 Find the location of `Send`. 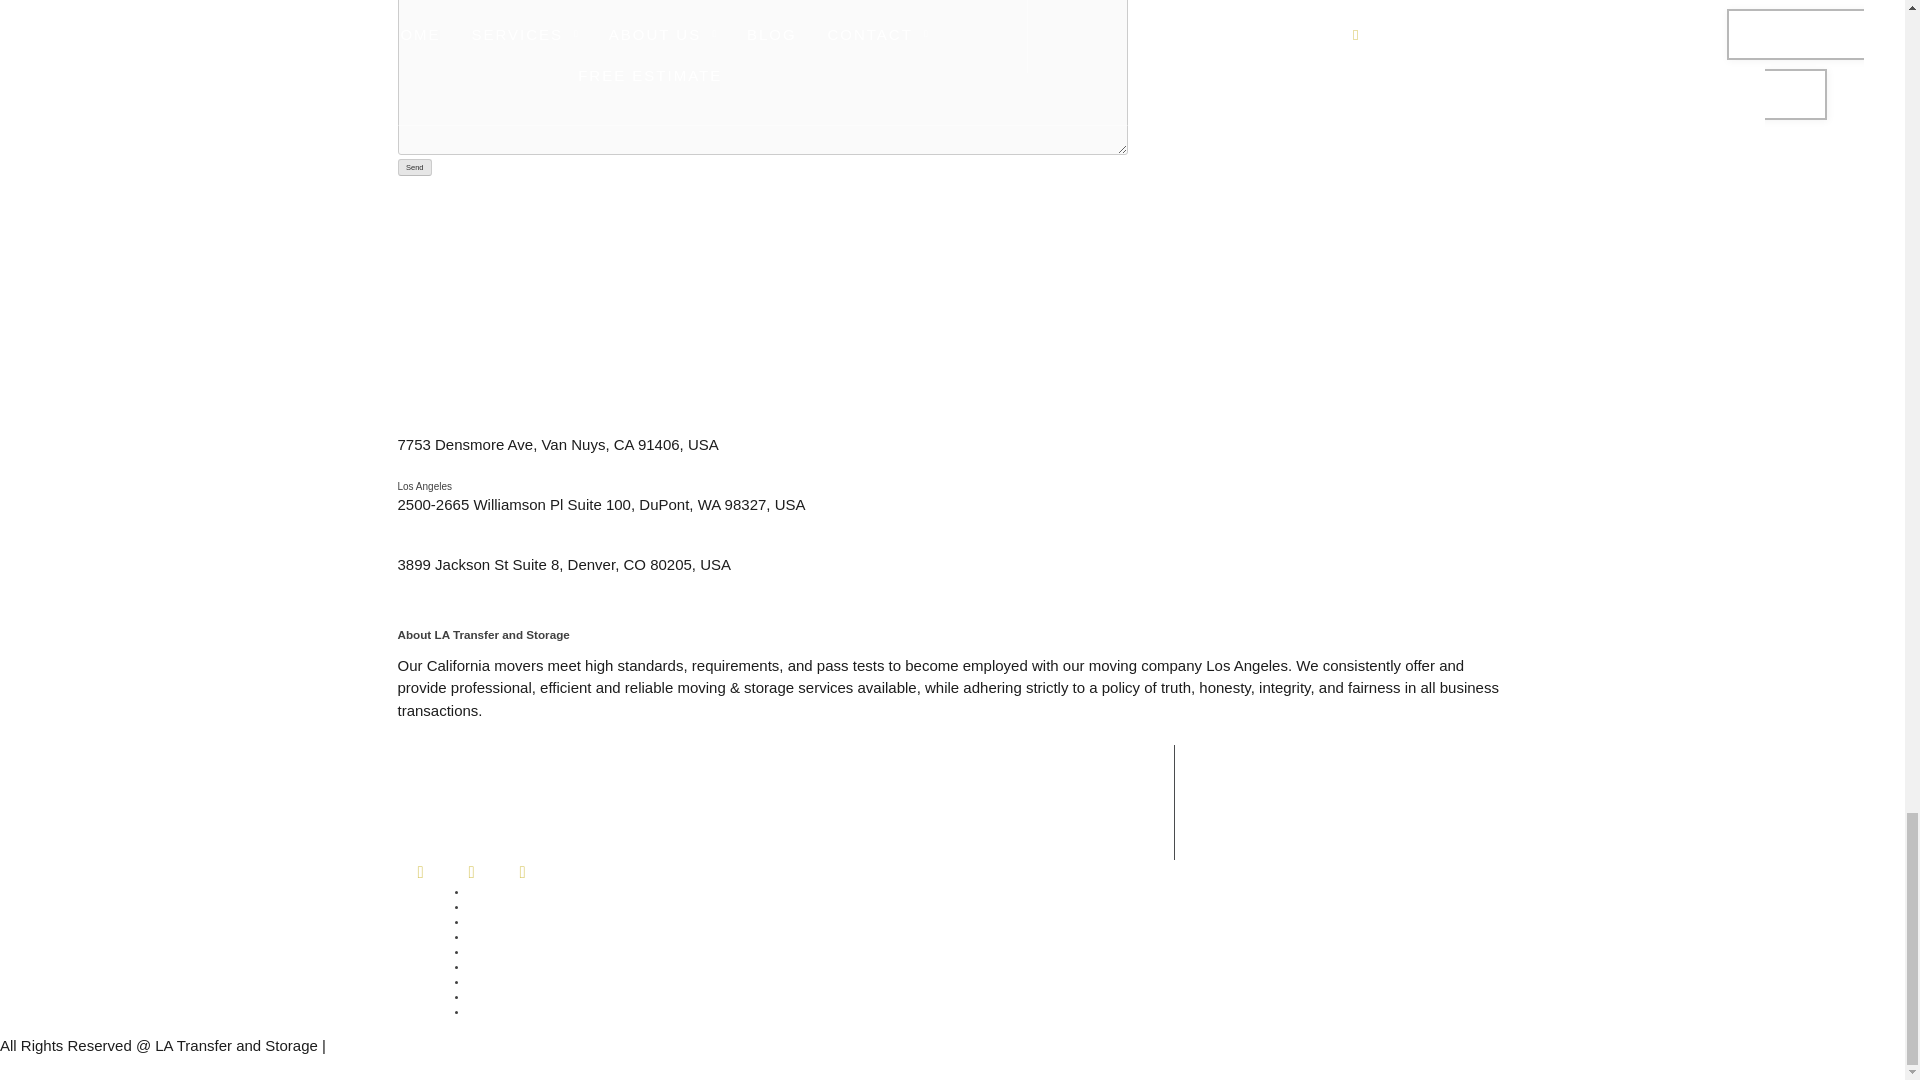

Send is located at coordinates (415, 167).